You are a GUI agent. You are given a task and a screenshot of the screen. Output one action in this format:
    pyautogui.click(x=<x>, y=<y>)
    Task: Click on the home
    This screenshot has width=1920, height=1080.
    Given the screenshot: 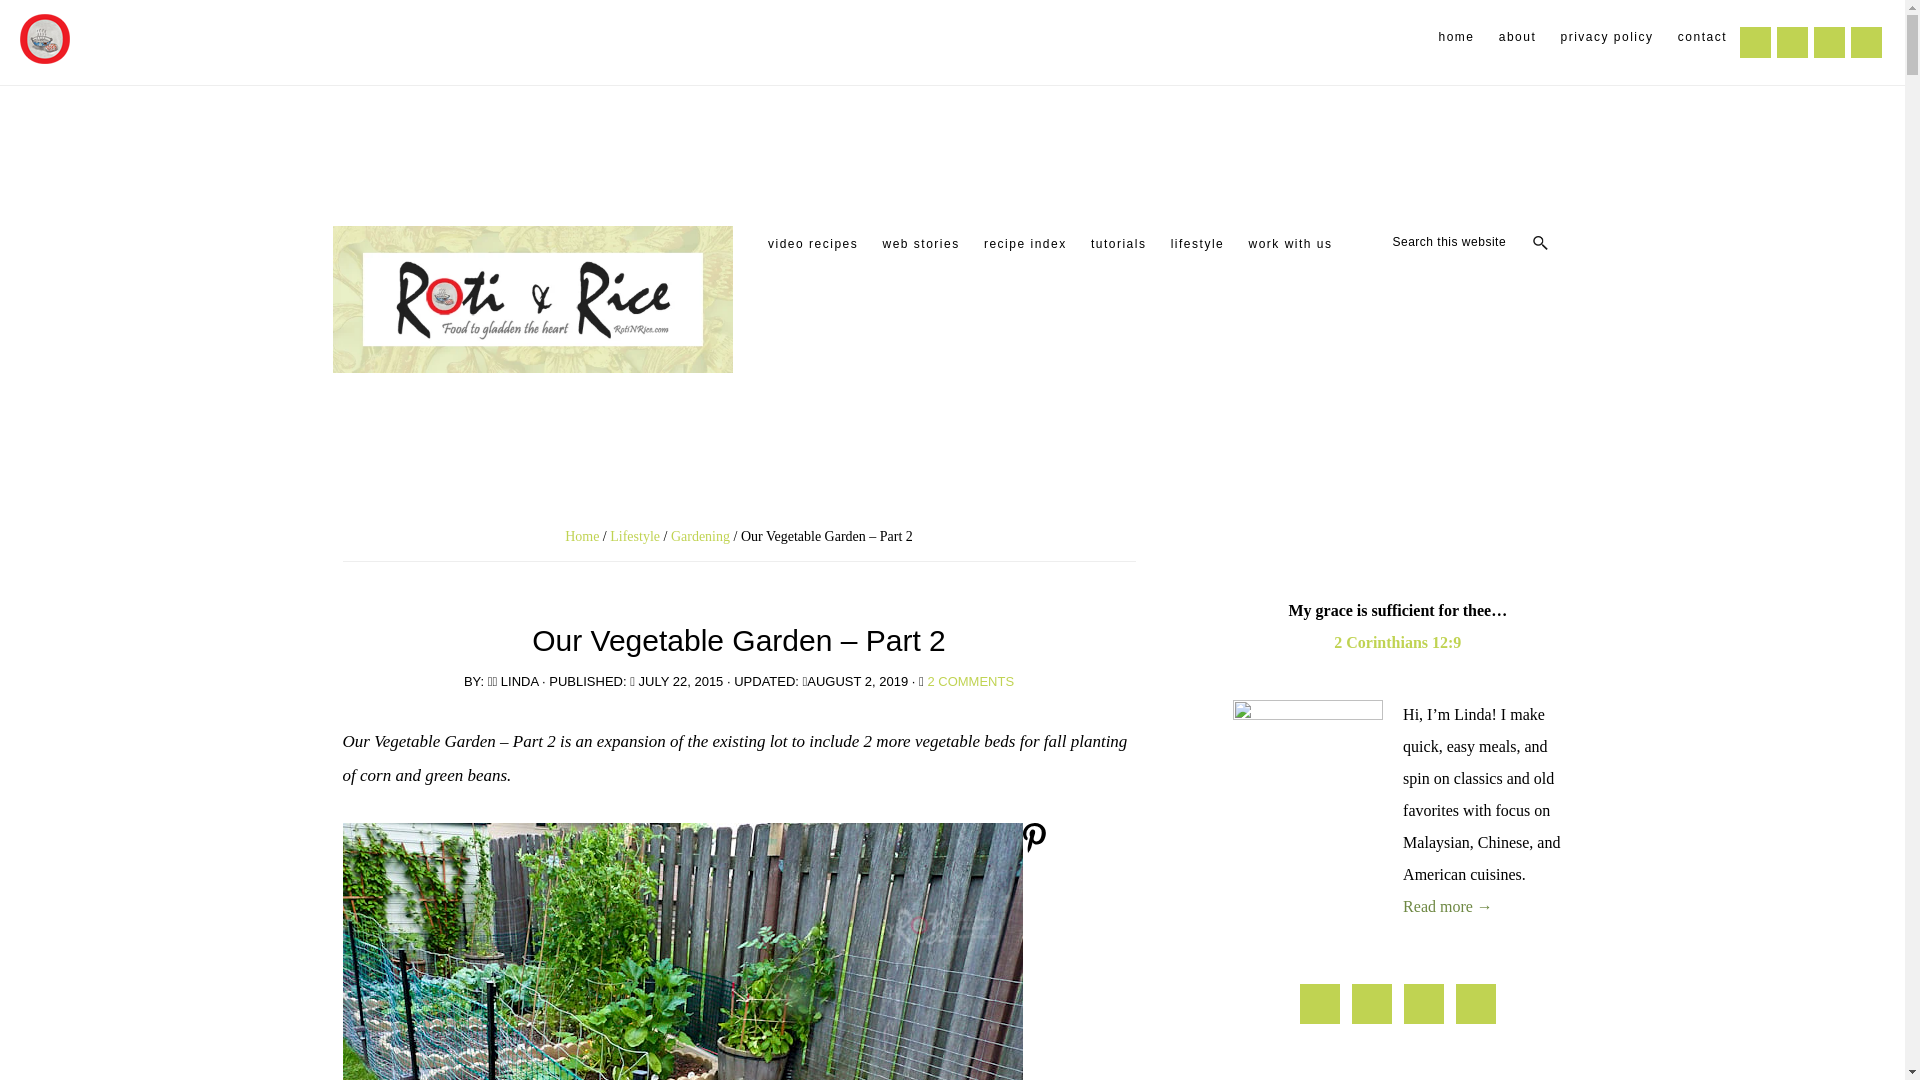 What is the action you would take?
    pyautogui.click(x=1456, y=37)
    